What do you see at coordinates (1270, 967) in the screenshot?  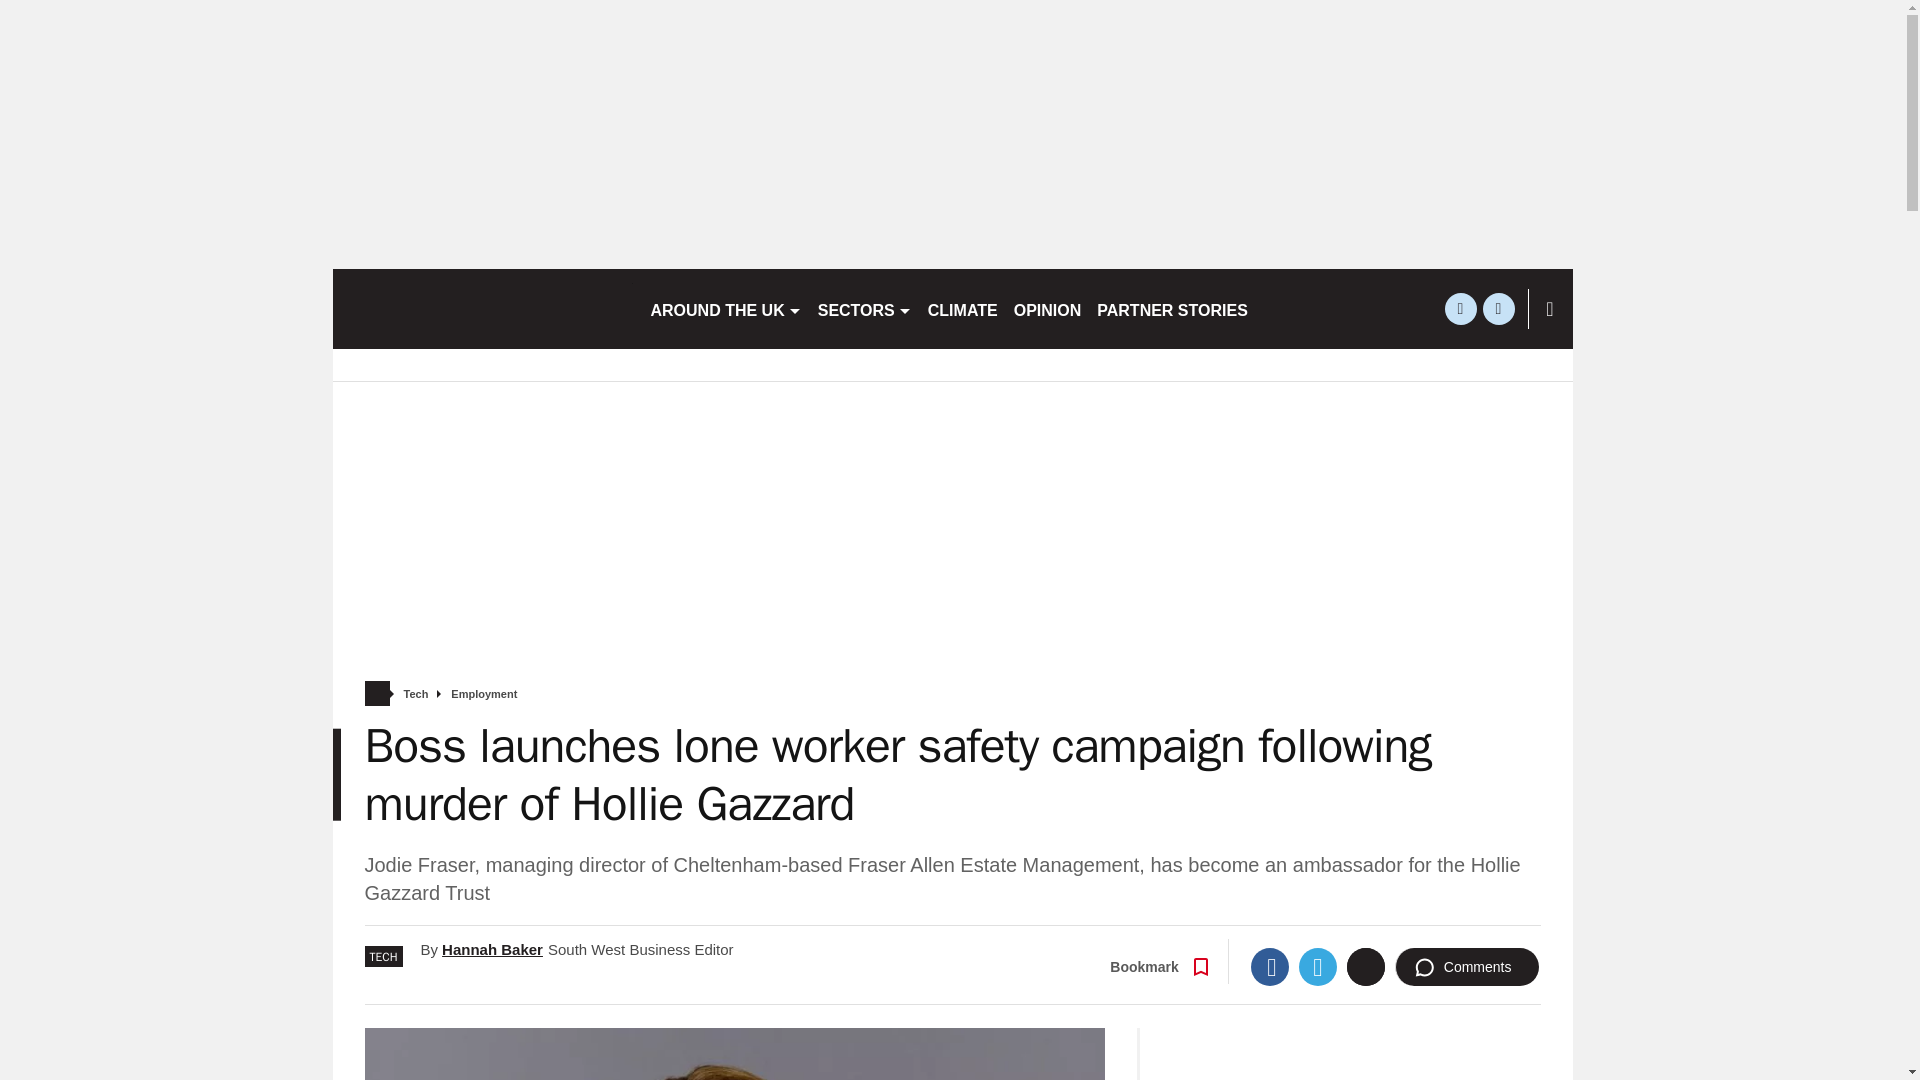 I see `Facebook` at bounding box center [1270, 967].